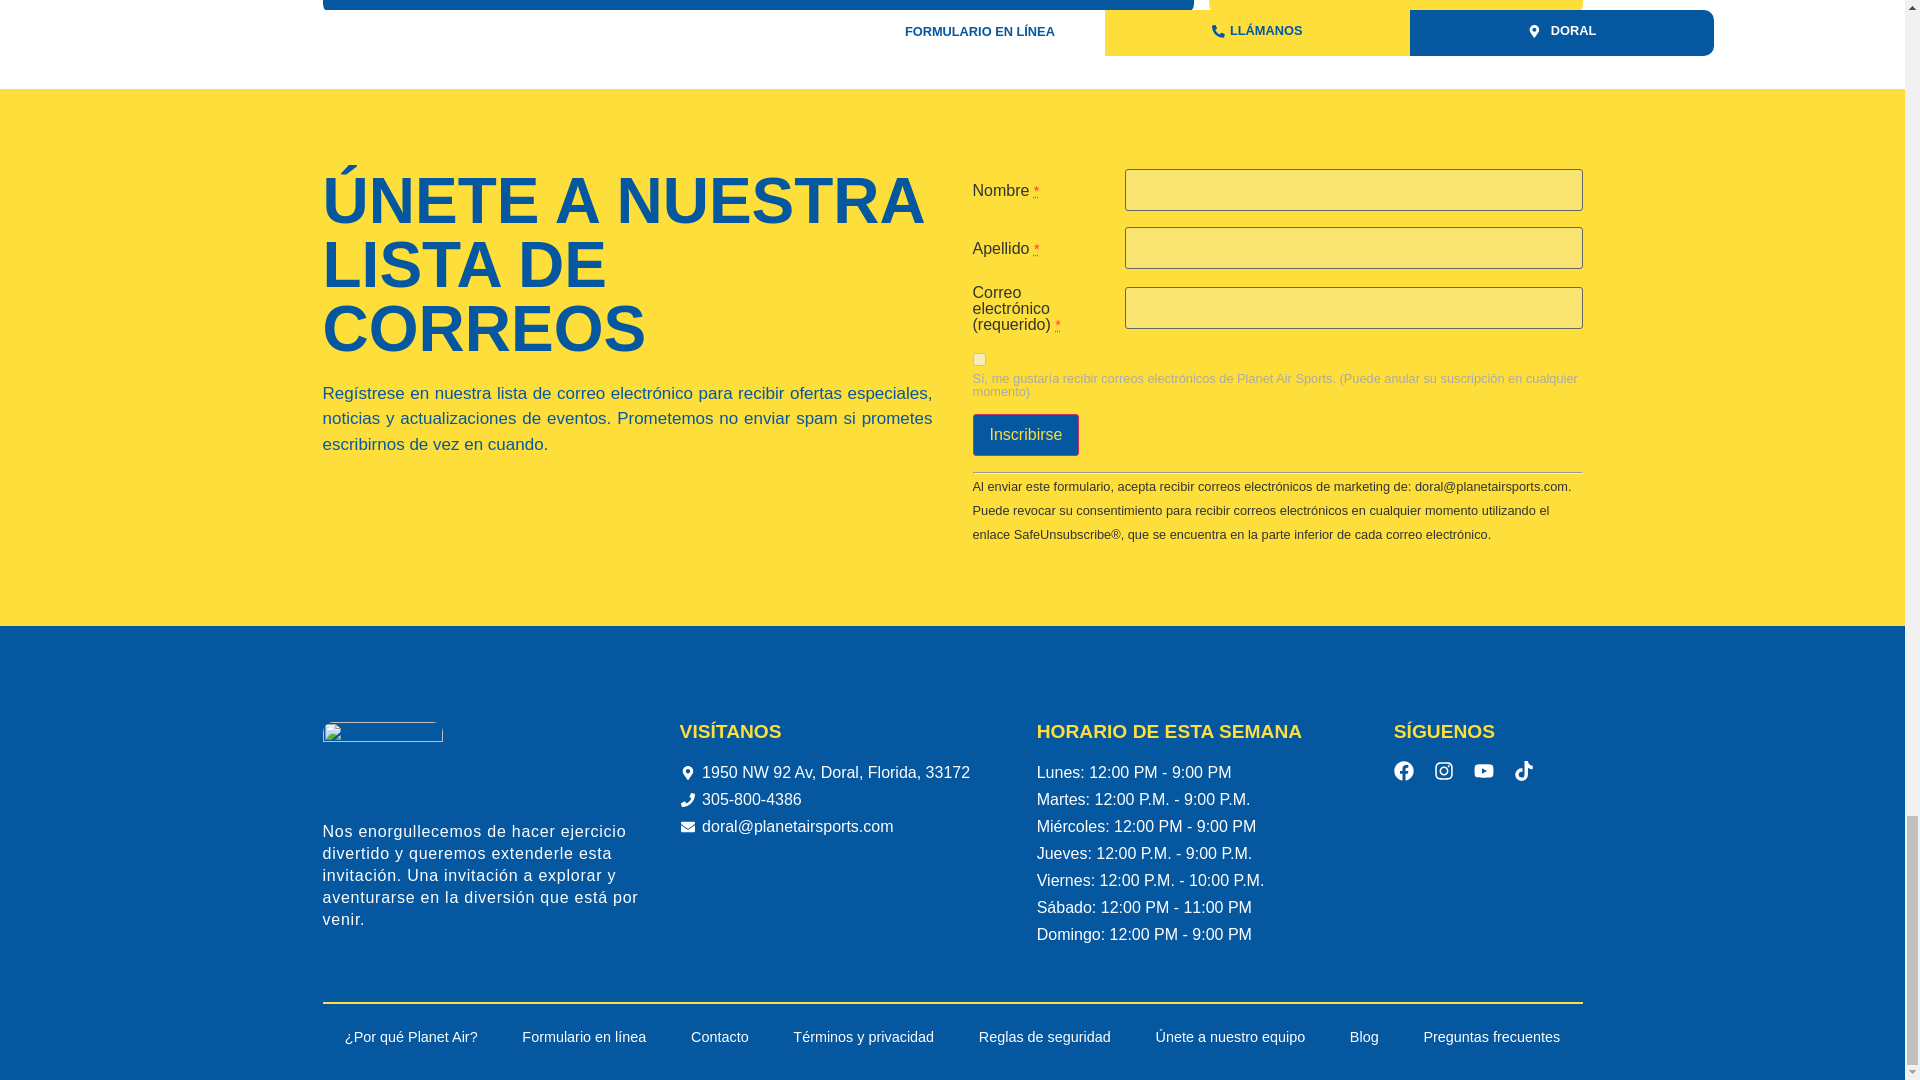 The width and height of the screenshot is (1920, 1080). I want to click on Inscribirse, so click(1025, 434).